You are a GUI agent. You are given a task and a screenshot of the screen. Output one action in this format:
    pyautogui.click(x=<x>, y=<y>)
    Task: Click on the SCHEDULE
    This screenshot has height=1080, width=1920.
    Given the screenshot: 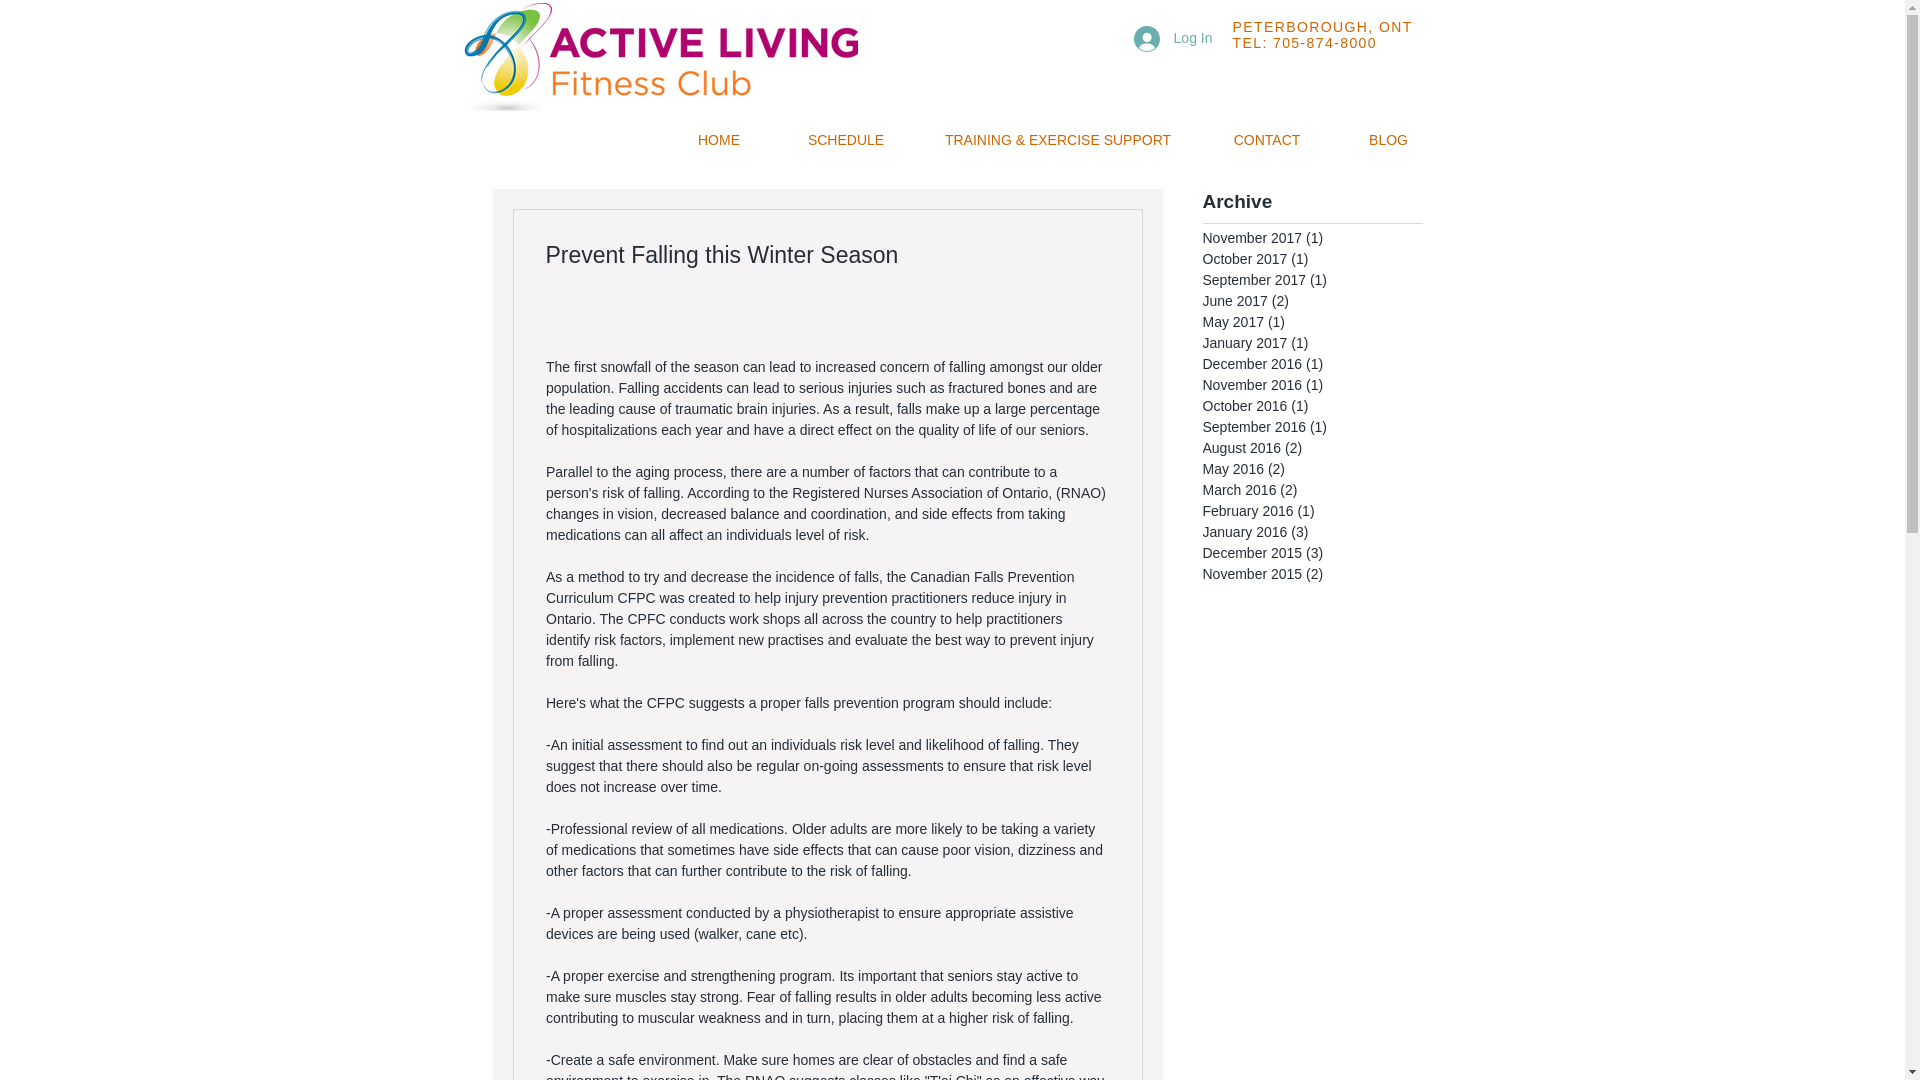 What is the action you would take?
    pyautogui.click(x=846, y=140)
    